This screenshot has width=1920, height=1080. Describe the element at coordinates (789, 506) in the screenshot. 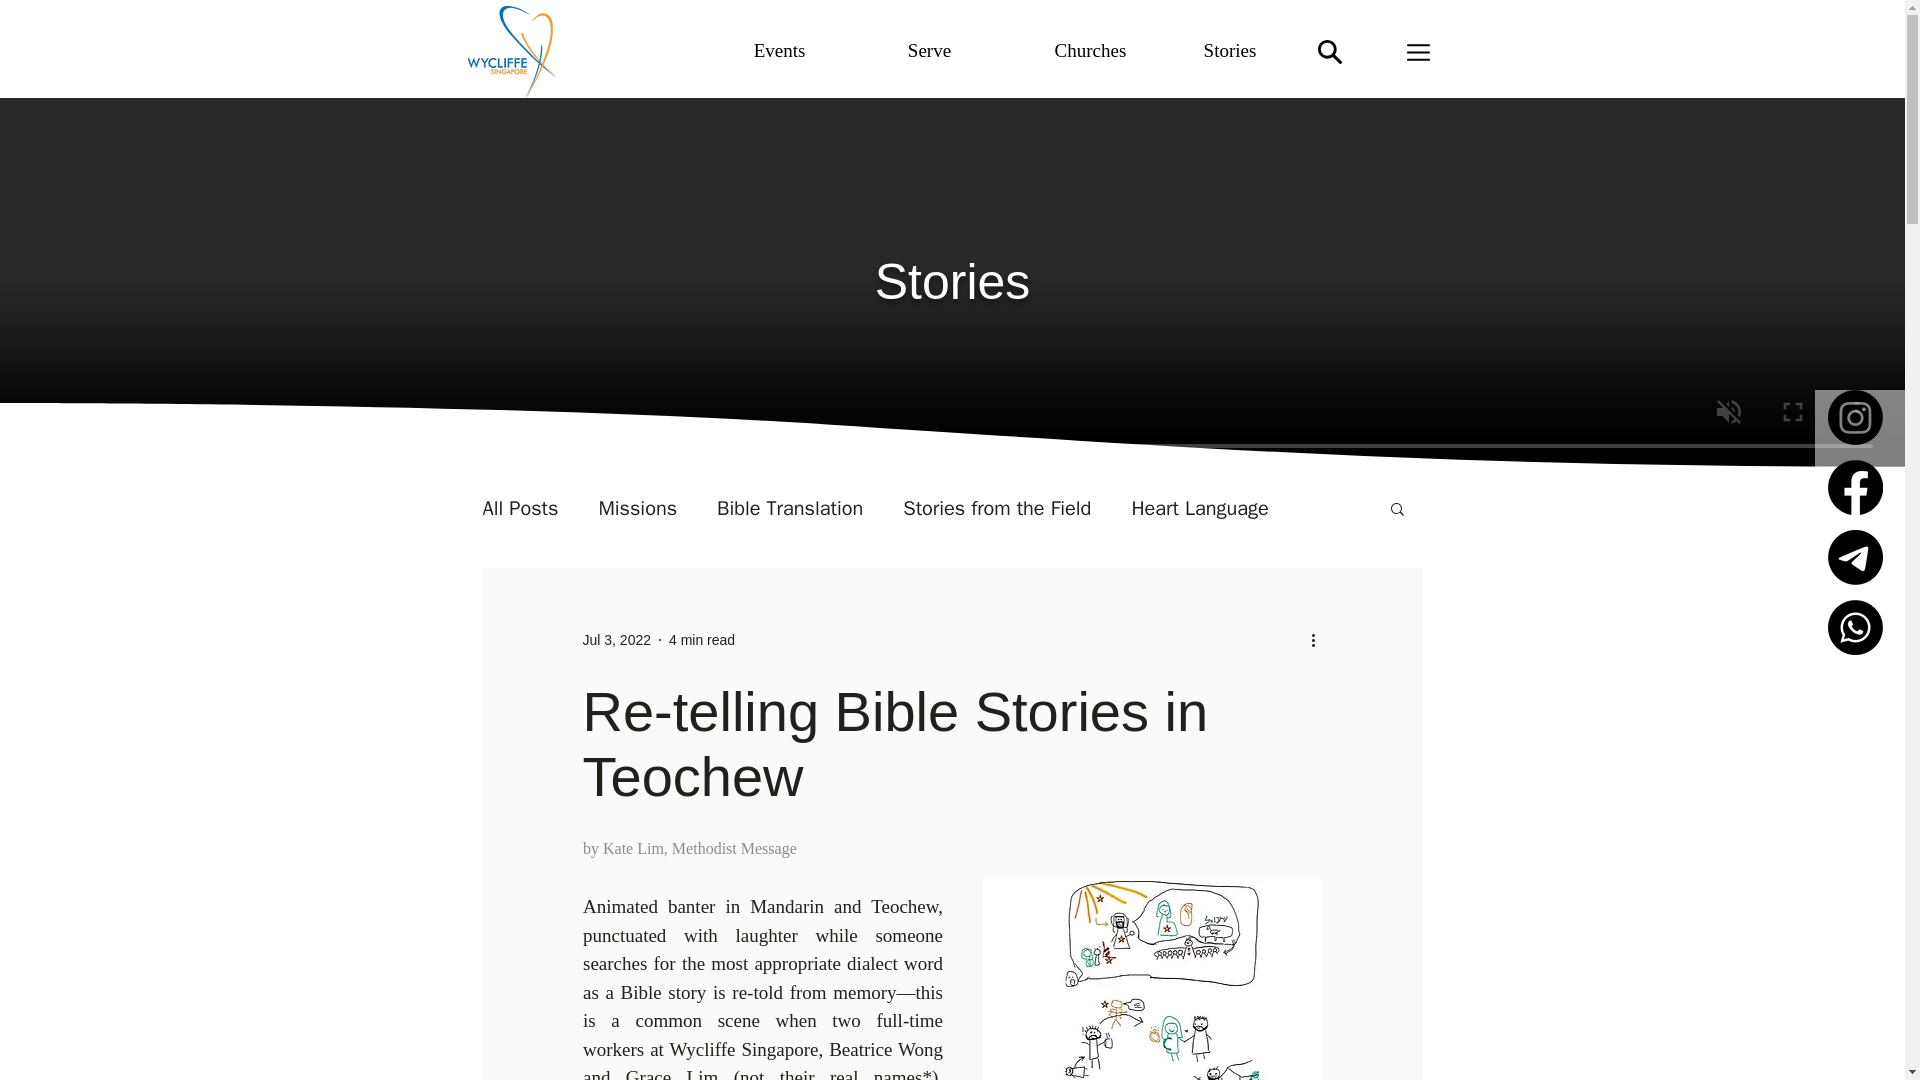

I see `Bible Translation` at that location.